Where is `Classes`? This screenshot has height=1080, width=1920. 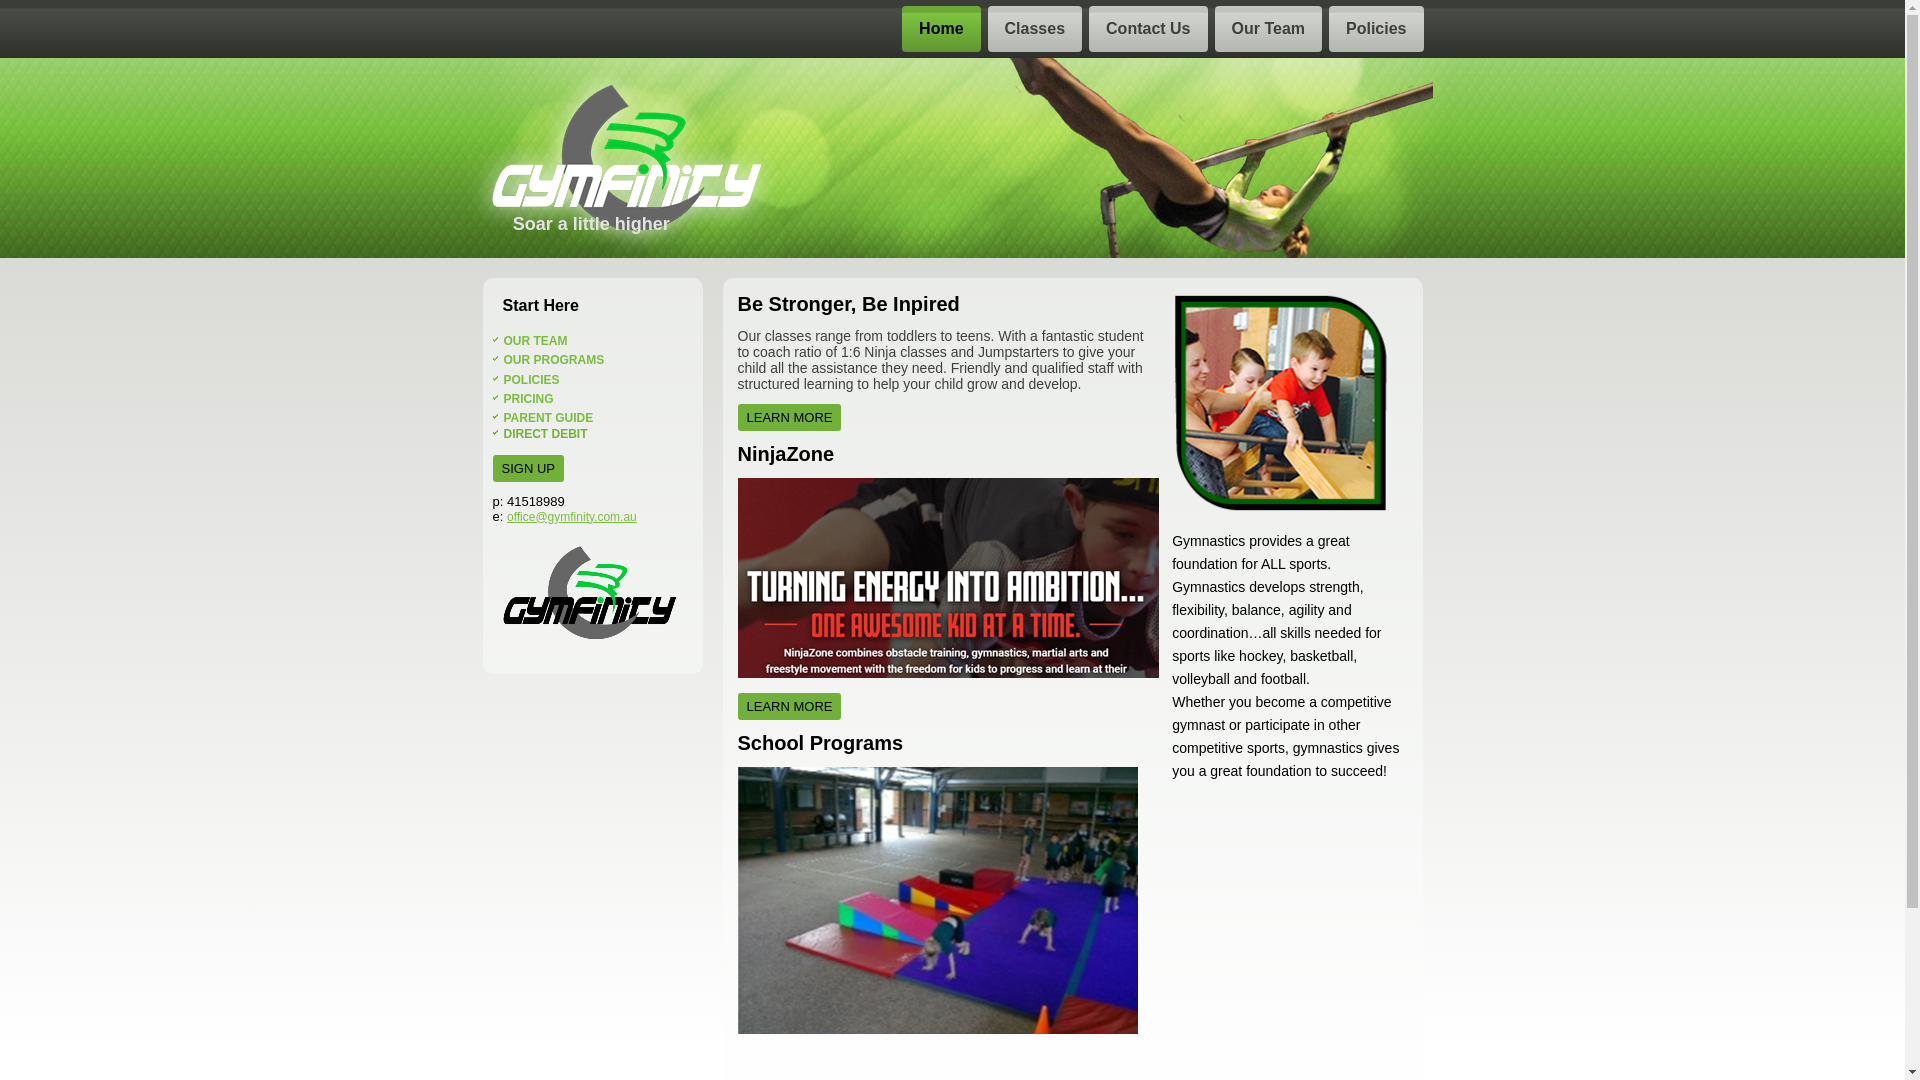 Classes is located at coordinates (1035, 29).